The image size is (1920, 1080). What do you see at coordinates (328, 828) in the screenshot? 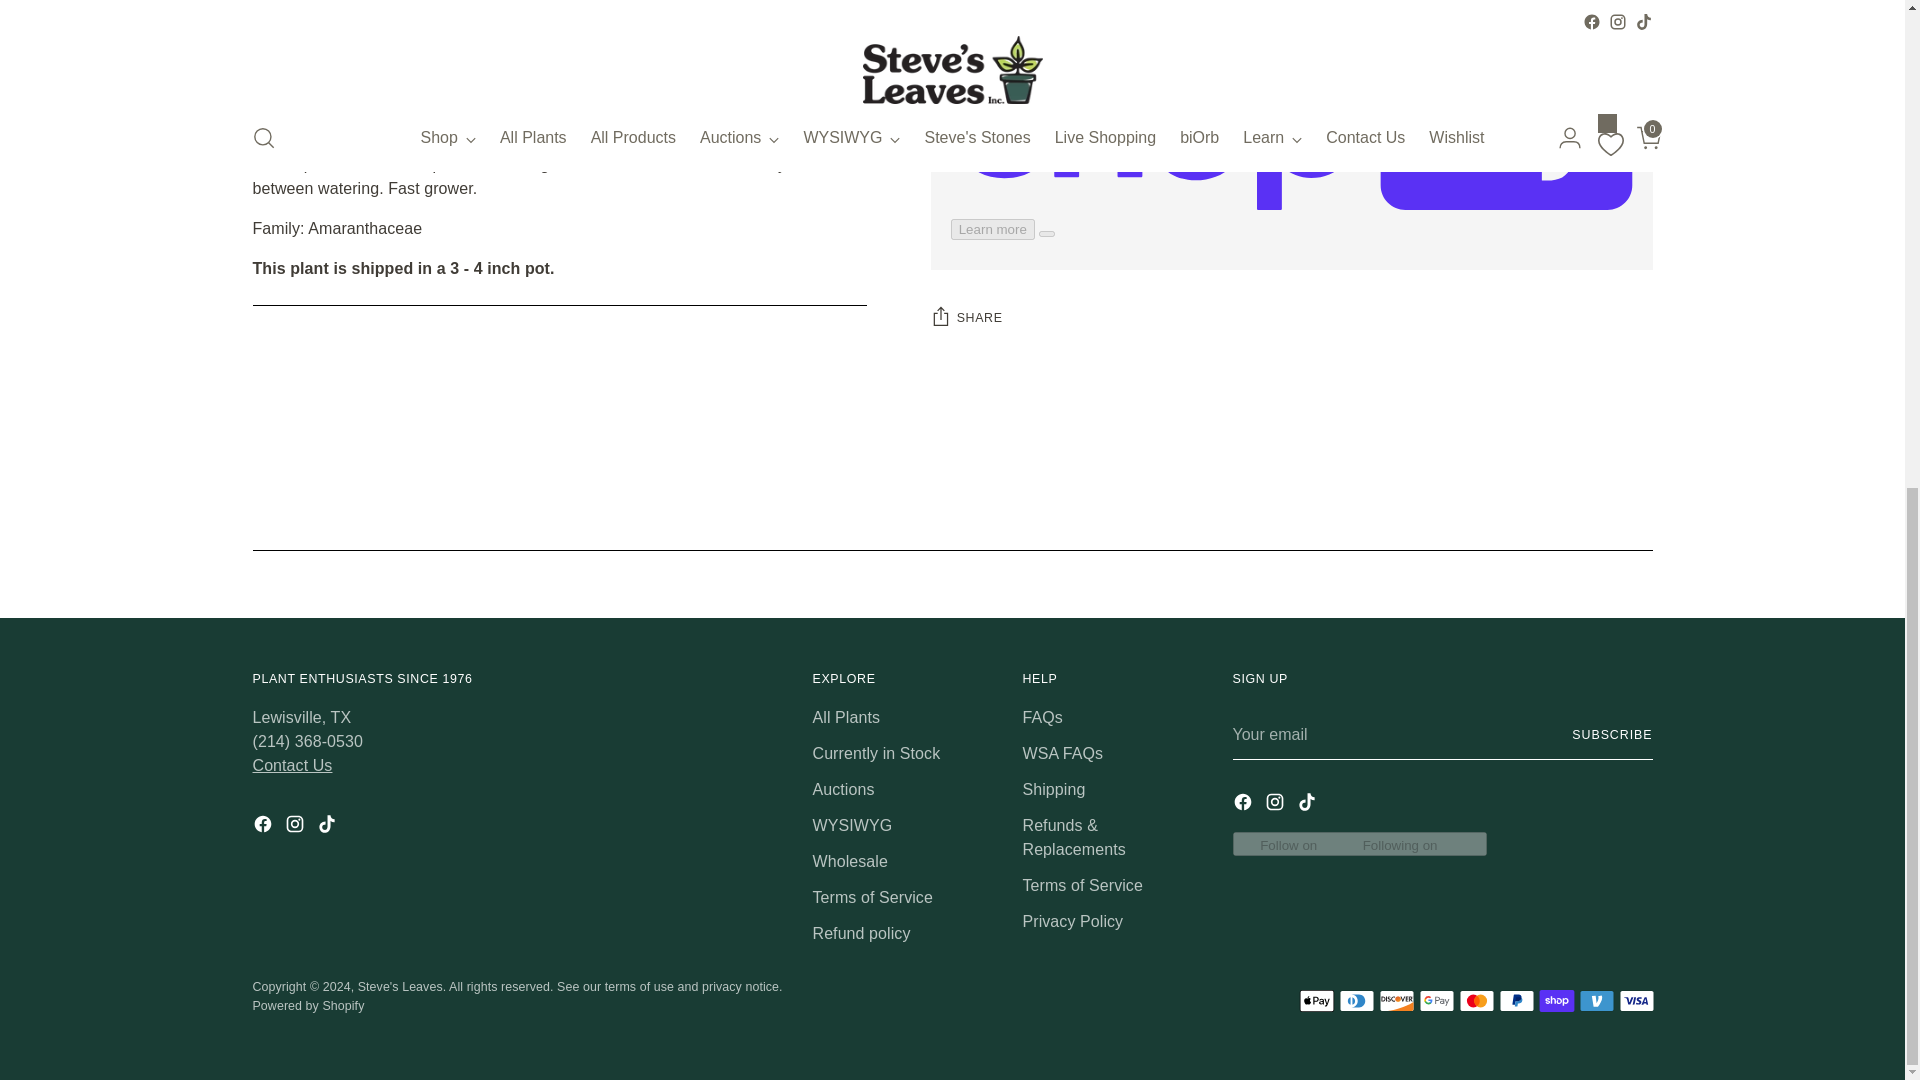
I see `Steve's Leaves on Tiktok` at bounding box center [328, 828].